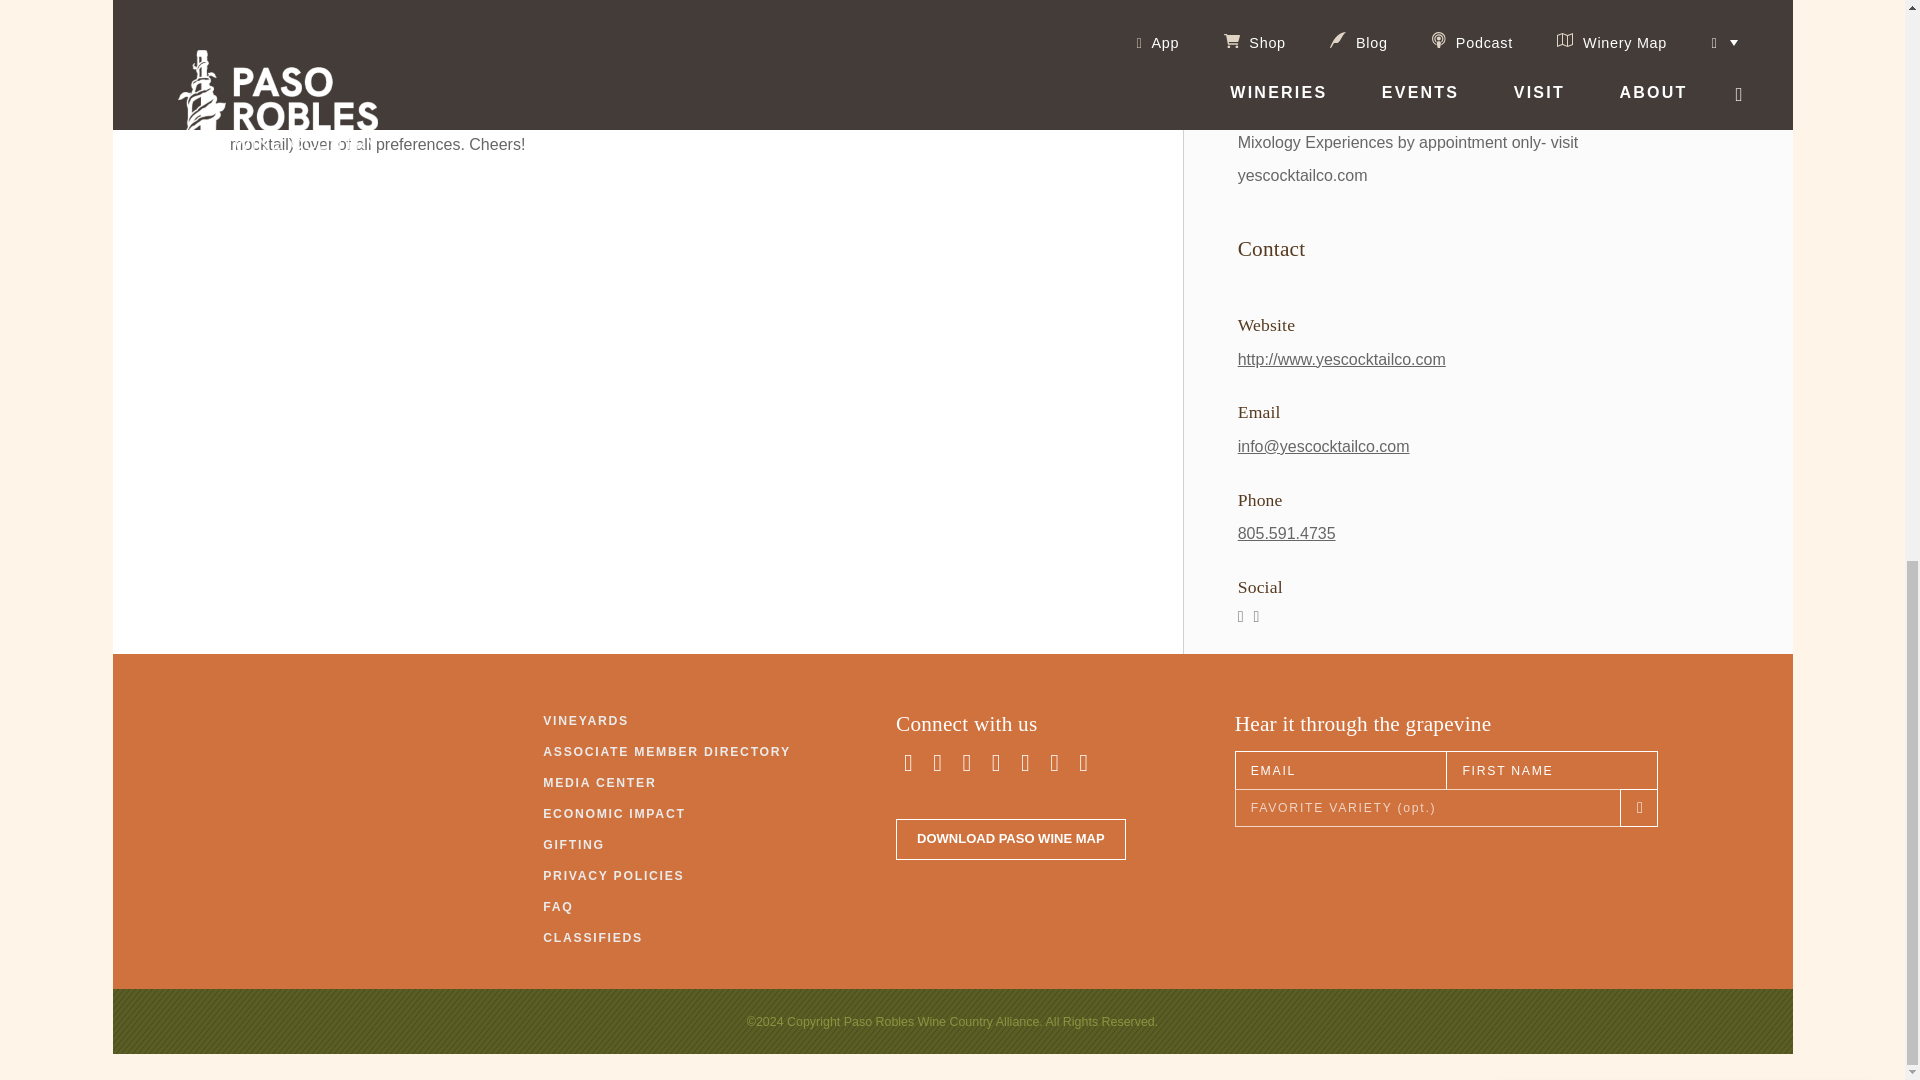 The height and width of the screenshot is (1080, 1920). Describe the element at coordinates (1010, 838) in the screenshot. I see `DOWNLOAD PASO WINE MAP` at that location.